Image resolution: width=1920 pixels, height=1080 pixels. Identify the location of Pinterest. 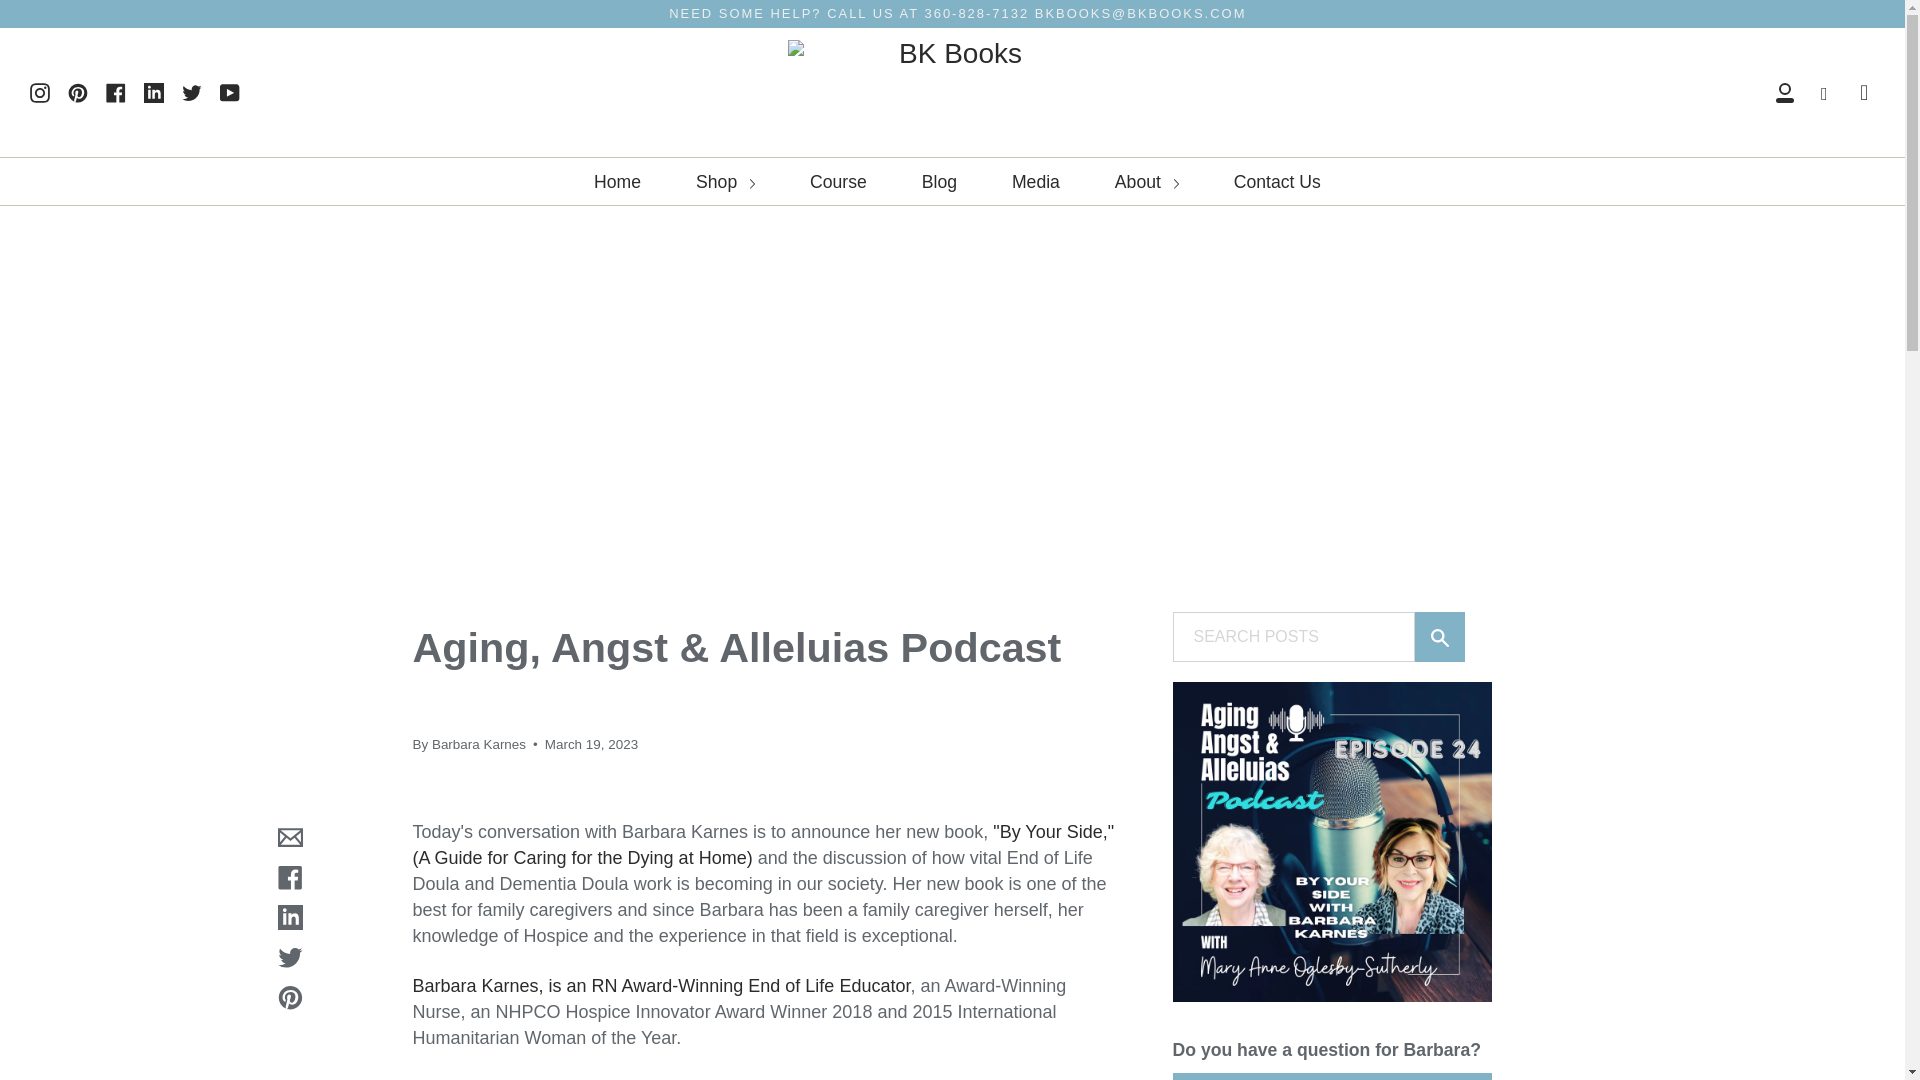
(78, 92).